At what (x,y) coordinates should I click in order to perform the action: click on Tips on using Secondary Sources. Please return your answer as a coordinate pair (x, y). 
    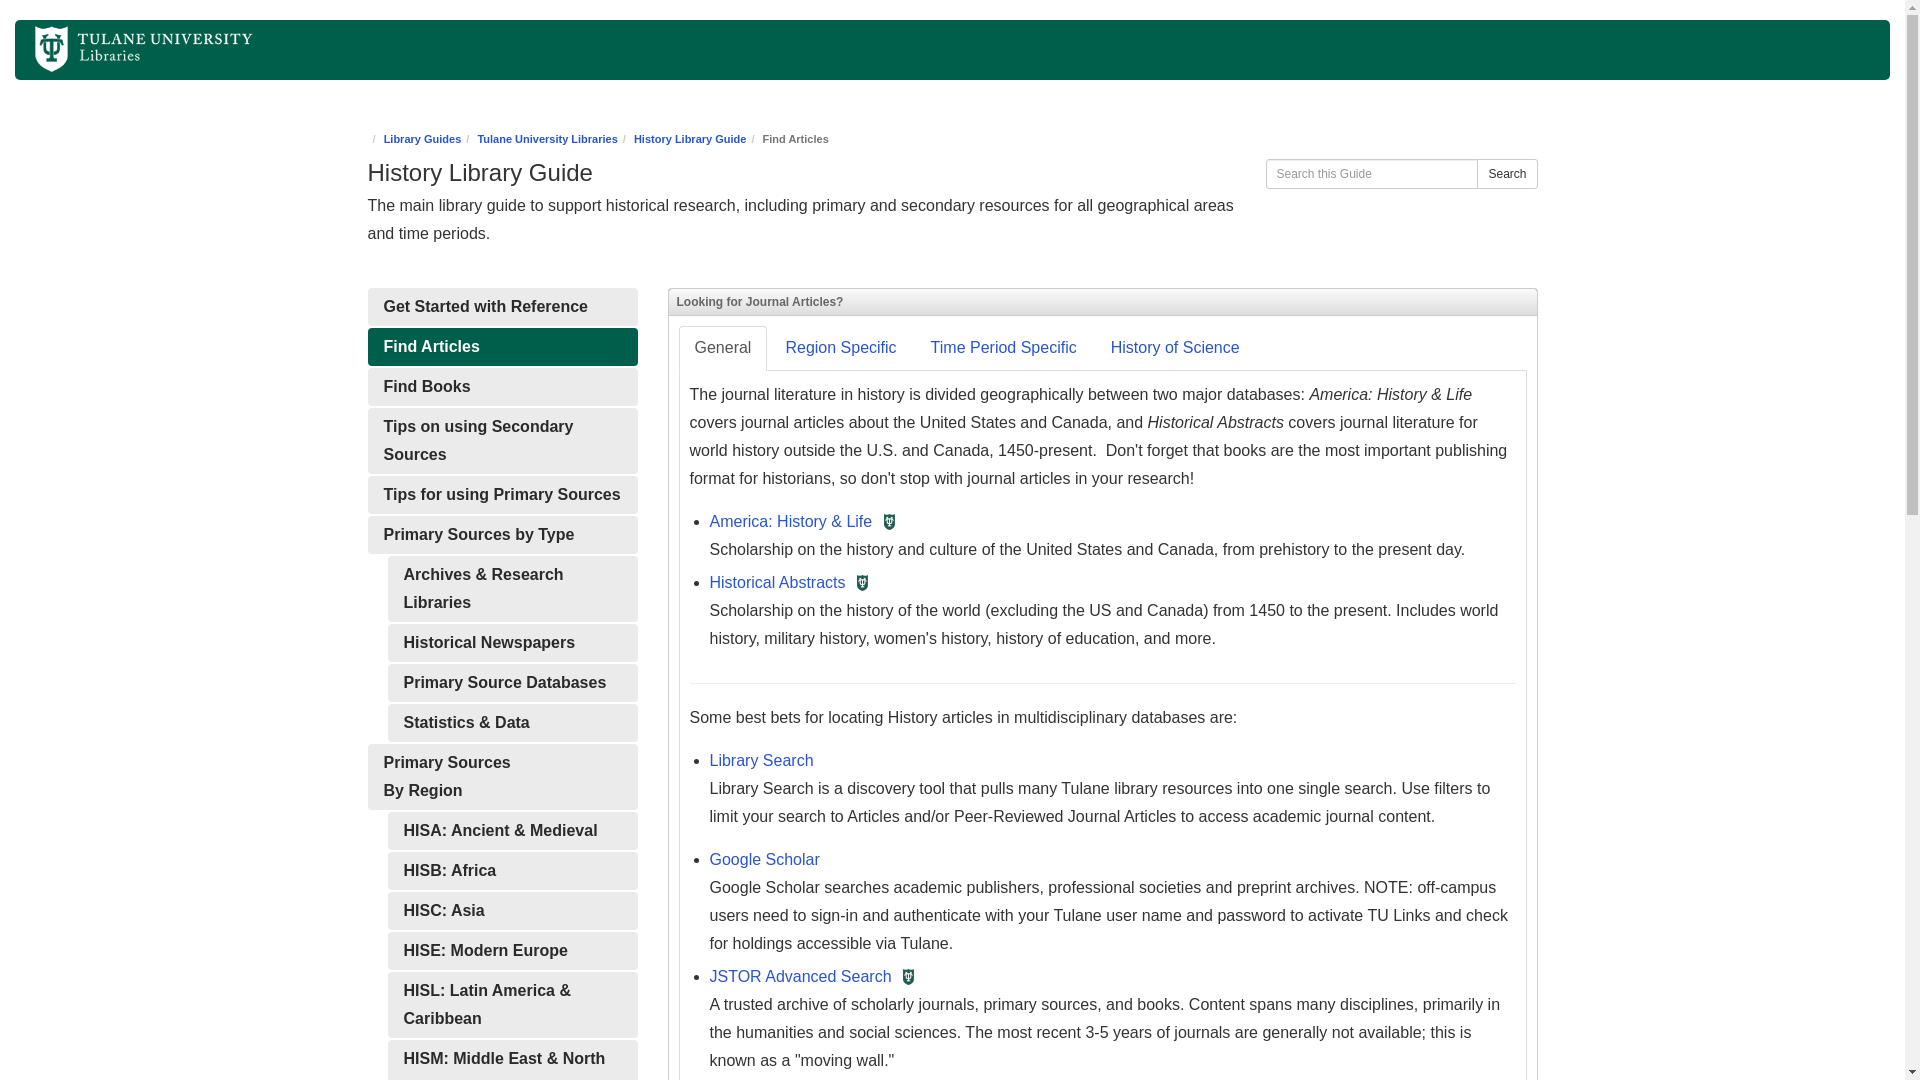
    Looking at the image, I should click on (502, 441).